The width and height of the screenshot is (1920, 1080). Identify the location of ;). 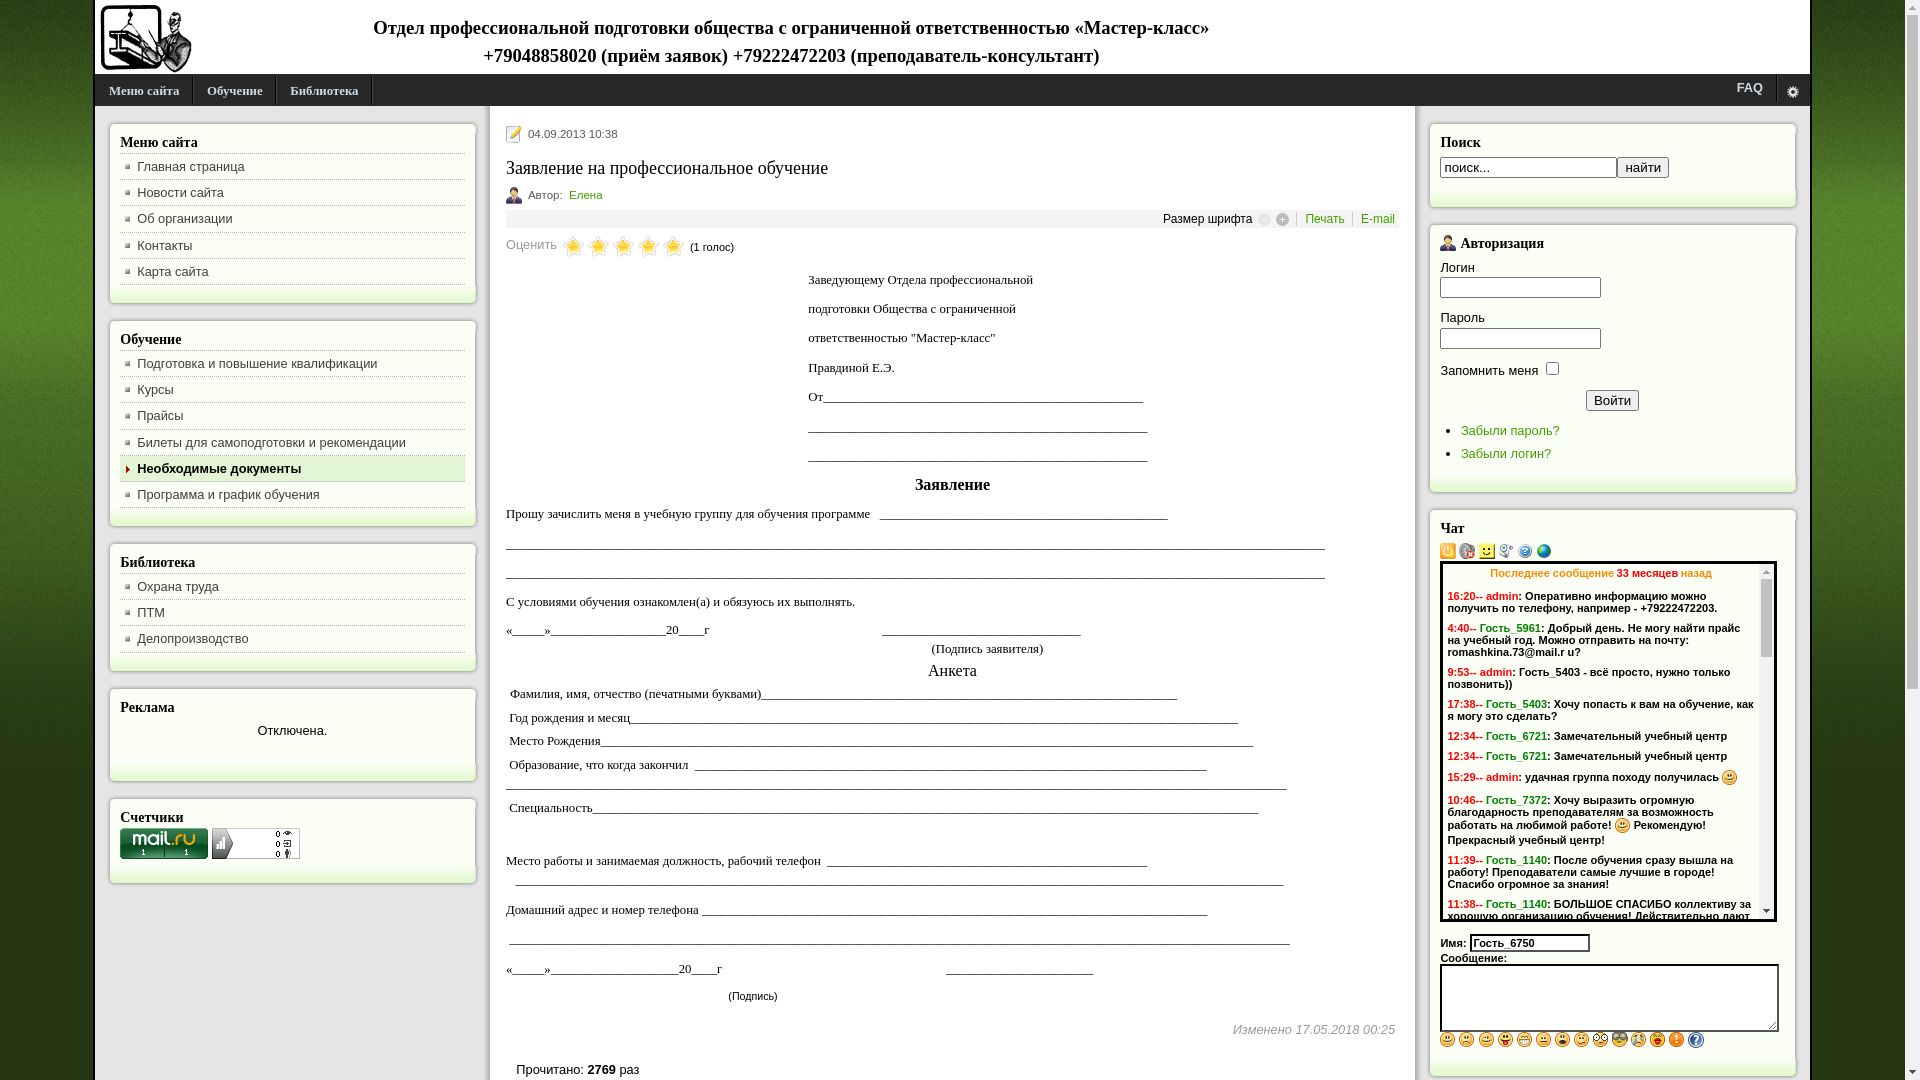
(1487, 1040).